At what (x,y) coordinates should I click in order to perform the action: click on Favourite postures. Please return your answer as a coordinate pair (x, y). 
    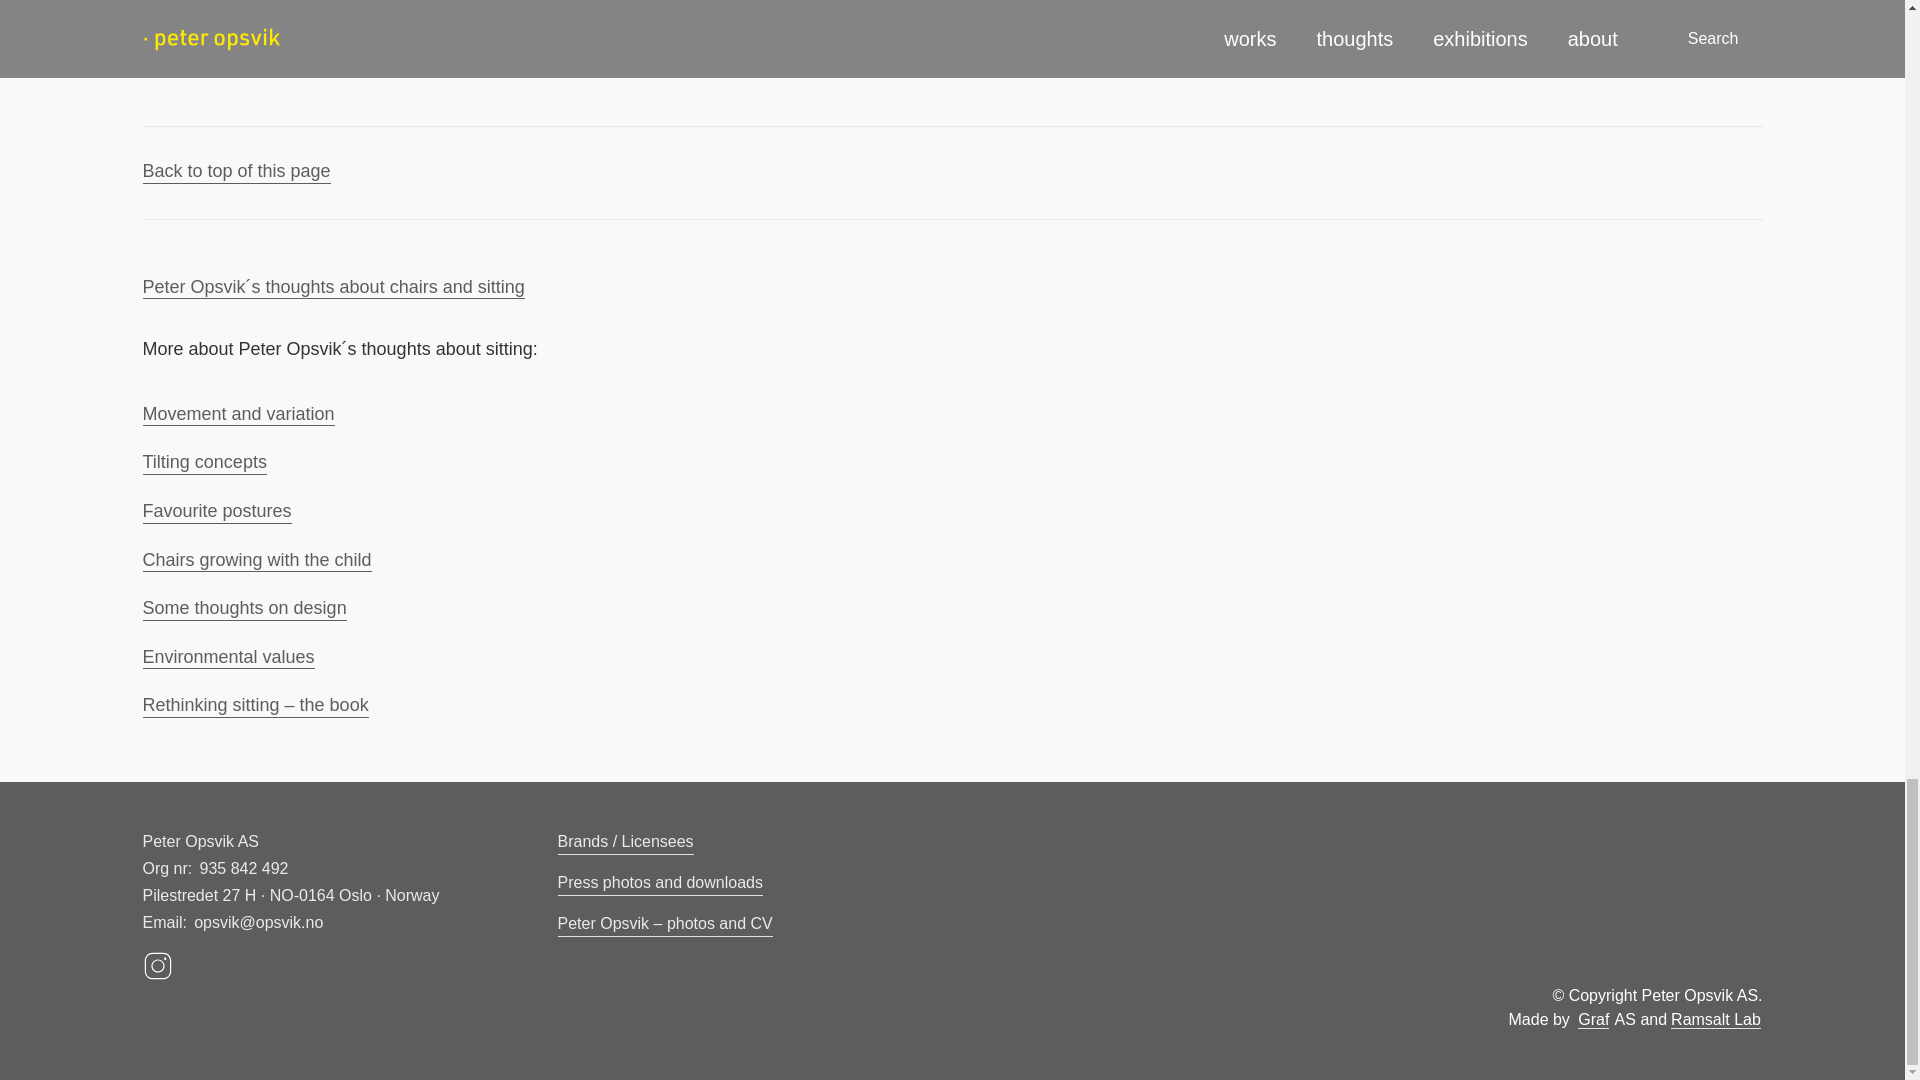
    Looking at the image, I should click on (216, 512).